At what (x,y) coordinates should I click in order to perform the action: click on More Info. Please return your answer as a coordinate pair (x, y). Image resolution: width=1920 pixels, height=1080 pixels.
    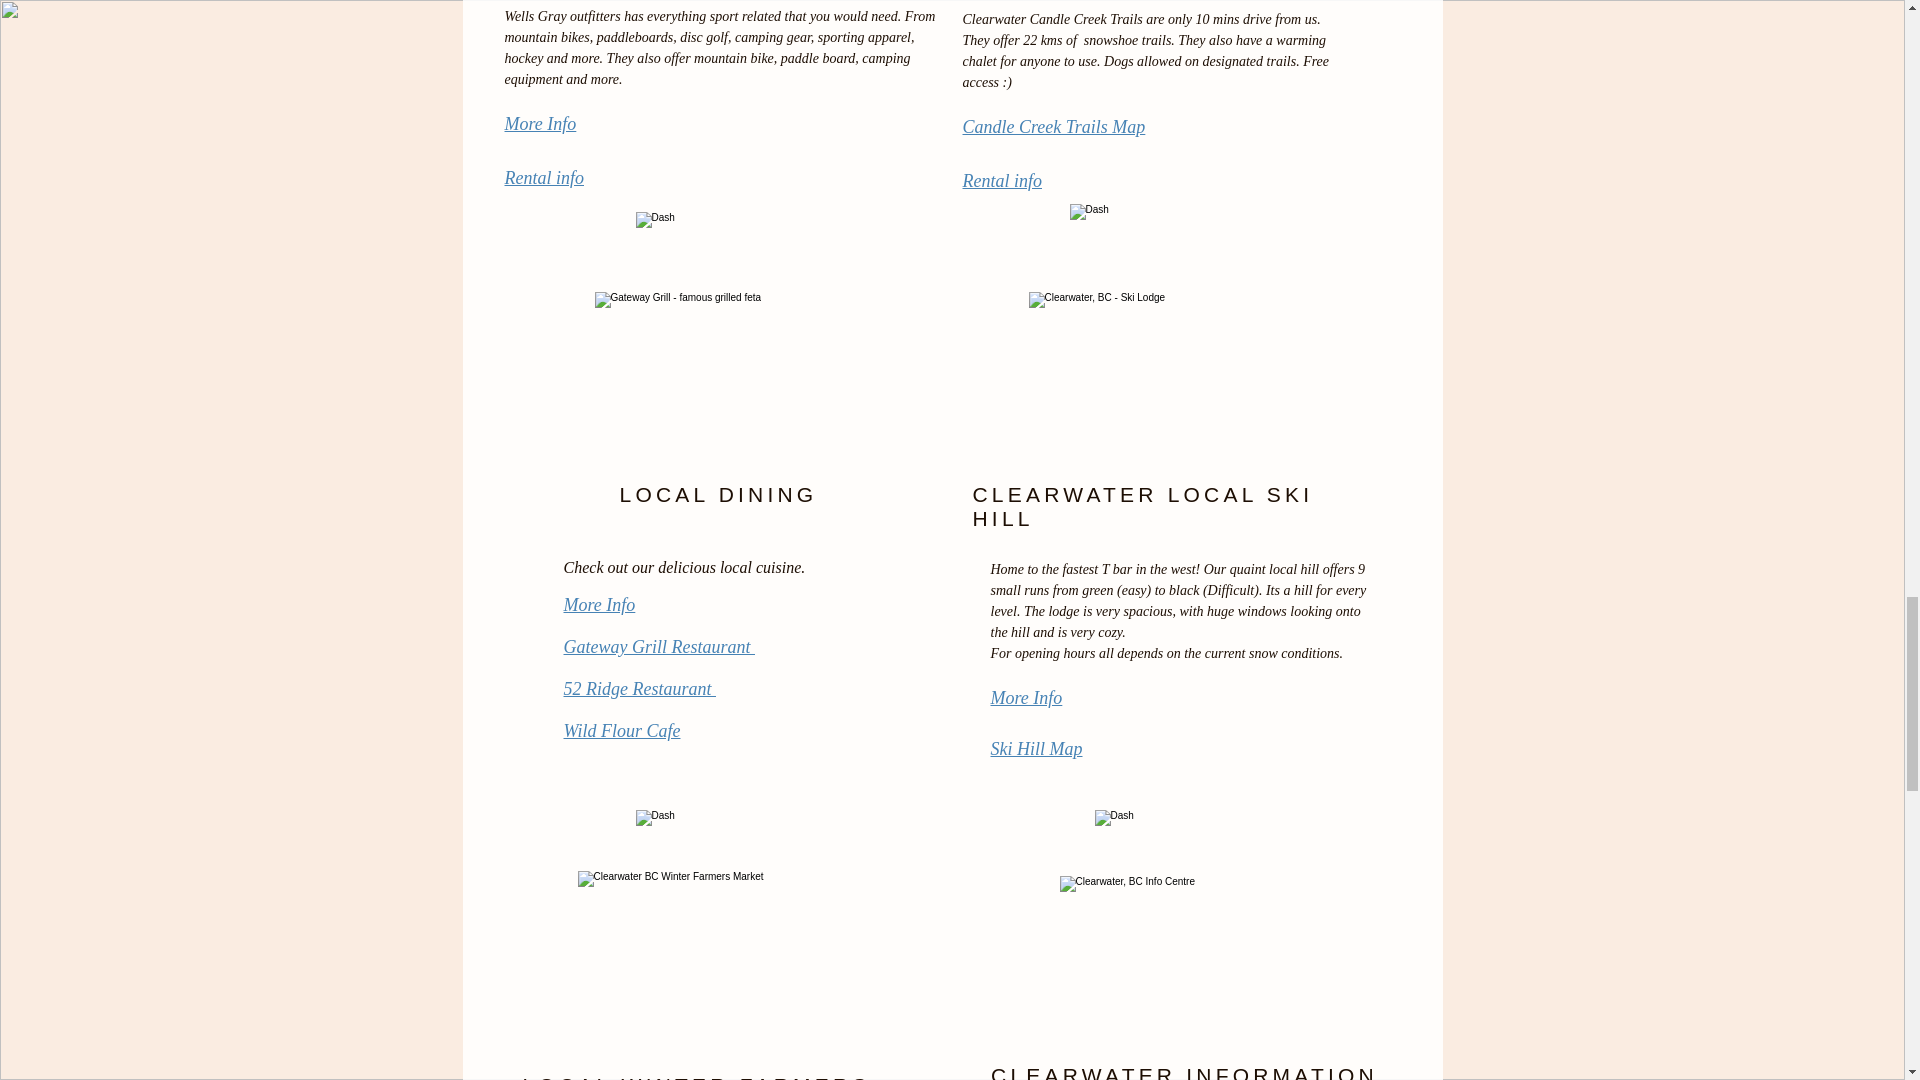
    Looking at the image, I should click on (1026, 698).